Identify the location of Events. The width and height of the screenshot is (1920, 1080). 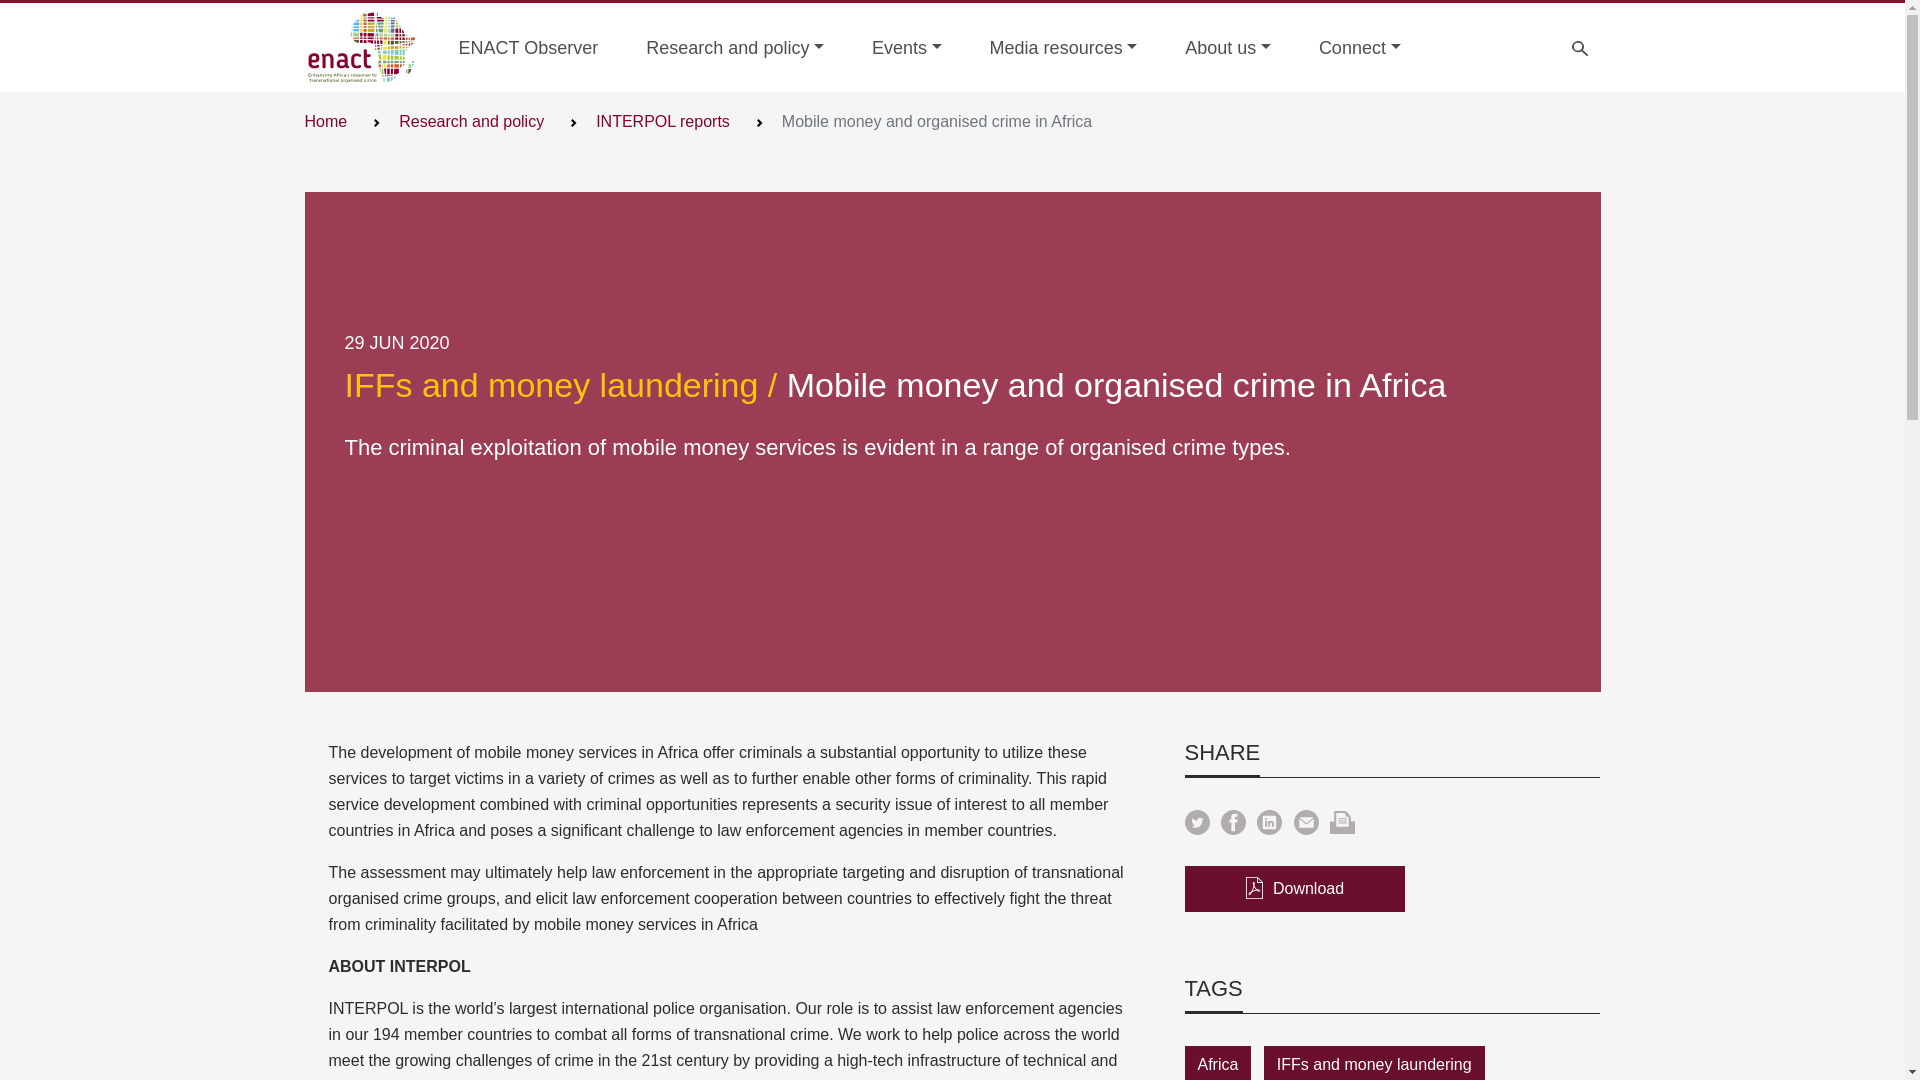
(906, 48).